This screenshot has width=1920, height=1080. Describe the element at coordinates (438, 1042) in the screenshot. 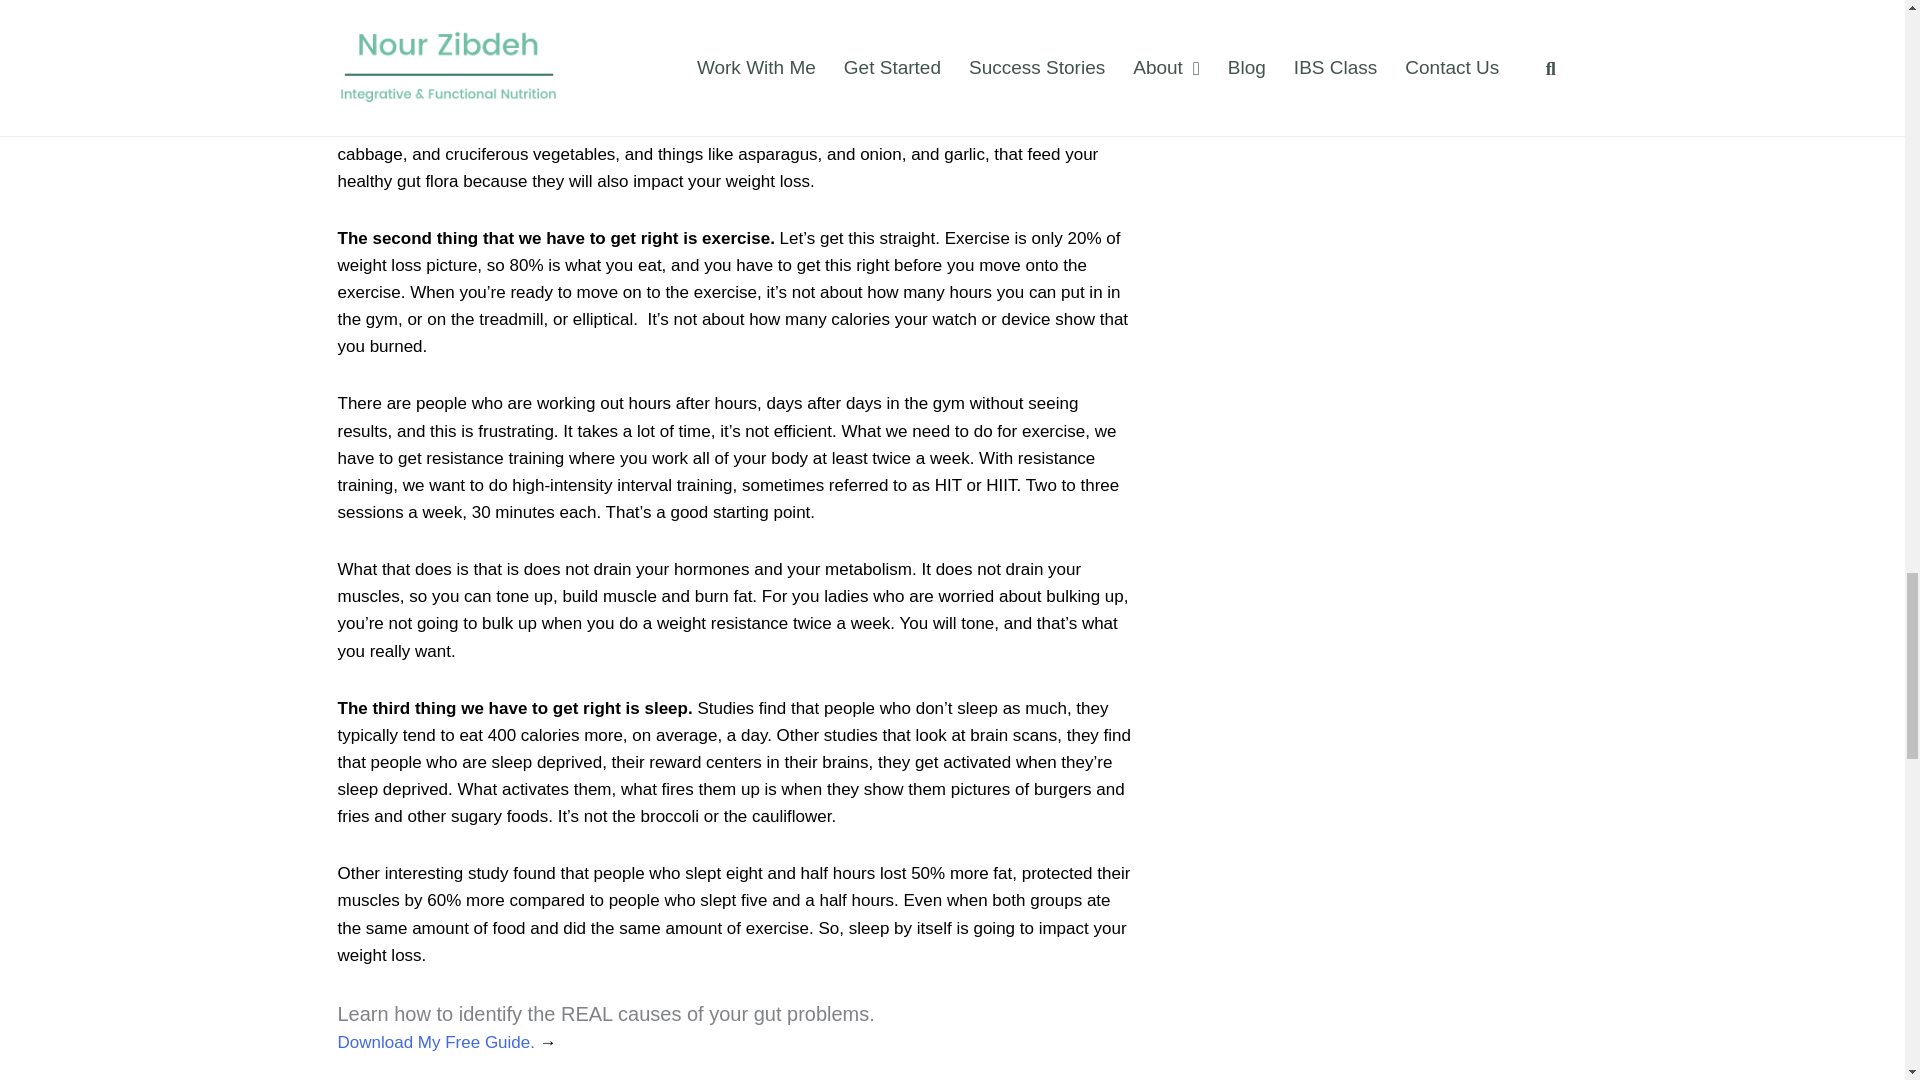

I see `Download My Free Guide.` at that location.